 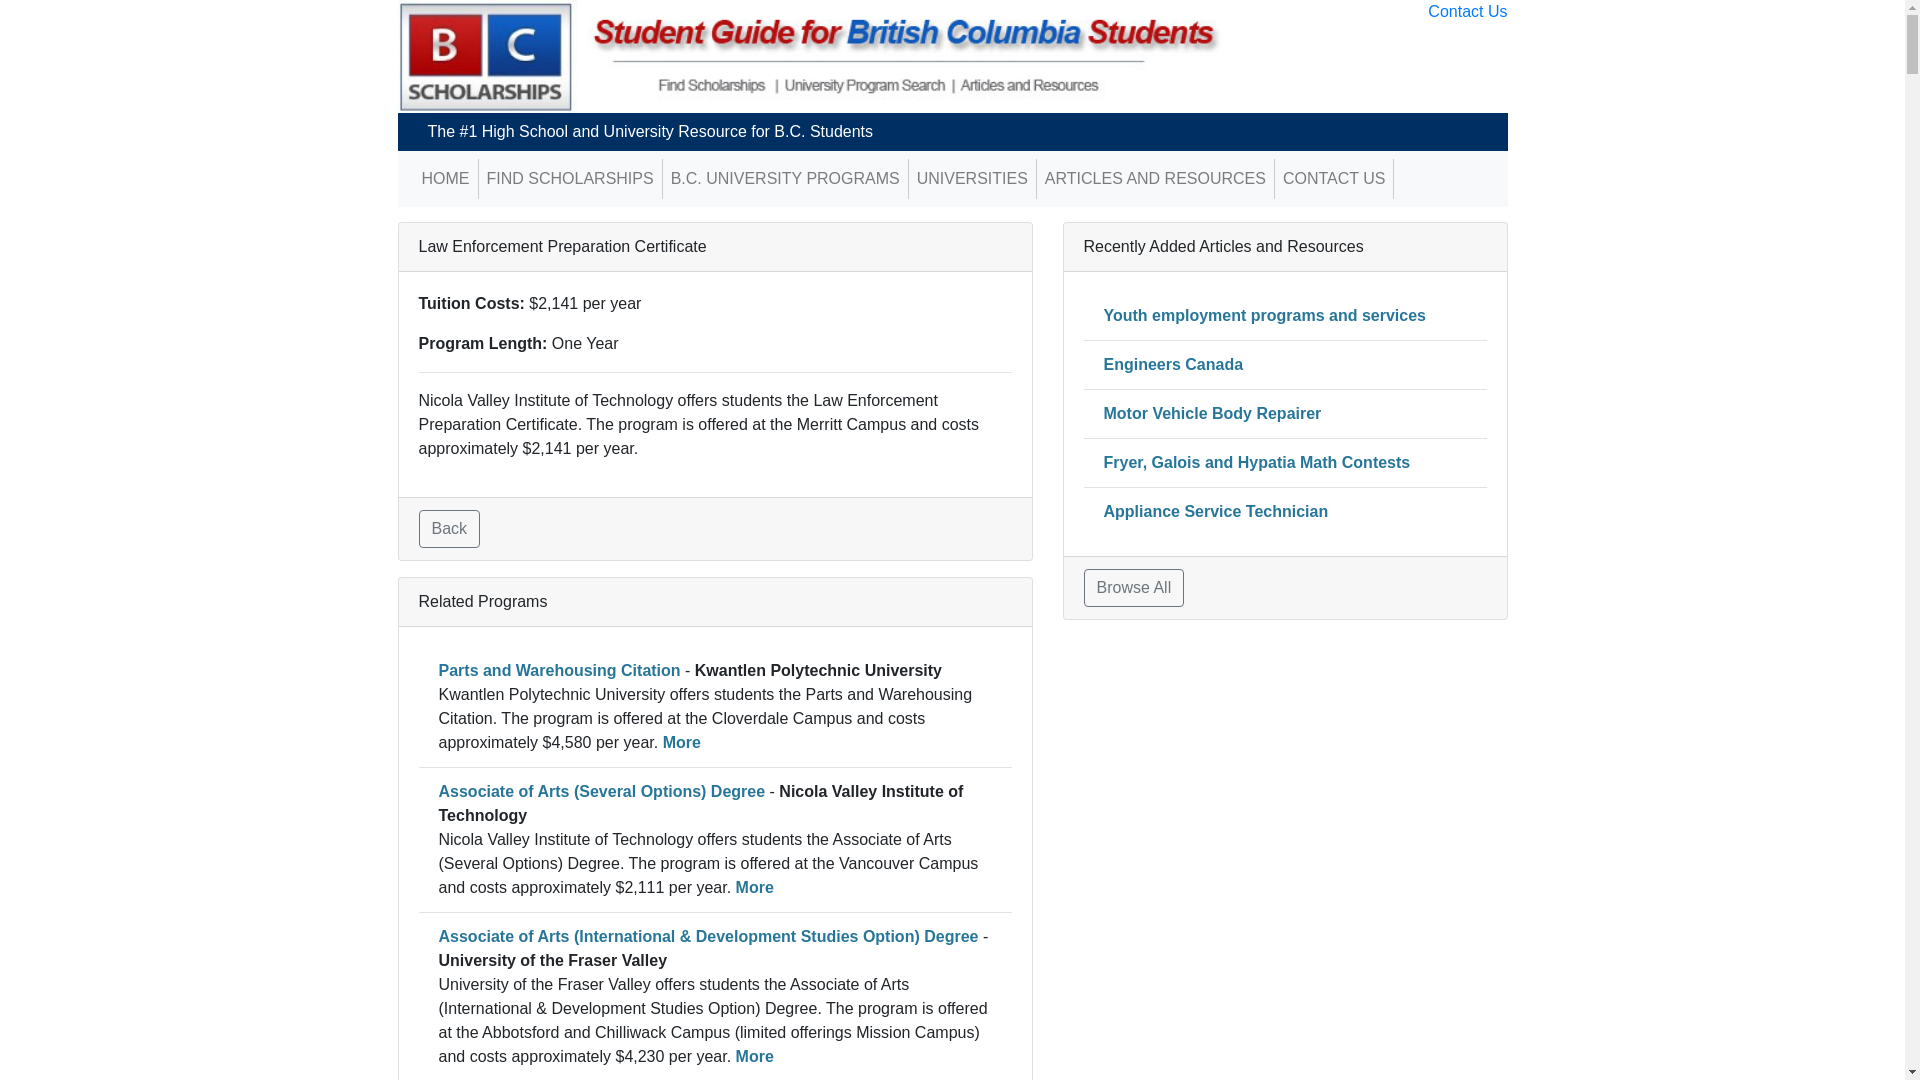 What do you see at coordinates (602, 792) in the screenshot?
I see `Associate of Arts (Several Options) Degree` at bounding box center [602, 792].